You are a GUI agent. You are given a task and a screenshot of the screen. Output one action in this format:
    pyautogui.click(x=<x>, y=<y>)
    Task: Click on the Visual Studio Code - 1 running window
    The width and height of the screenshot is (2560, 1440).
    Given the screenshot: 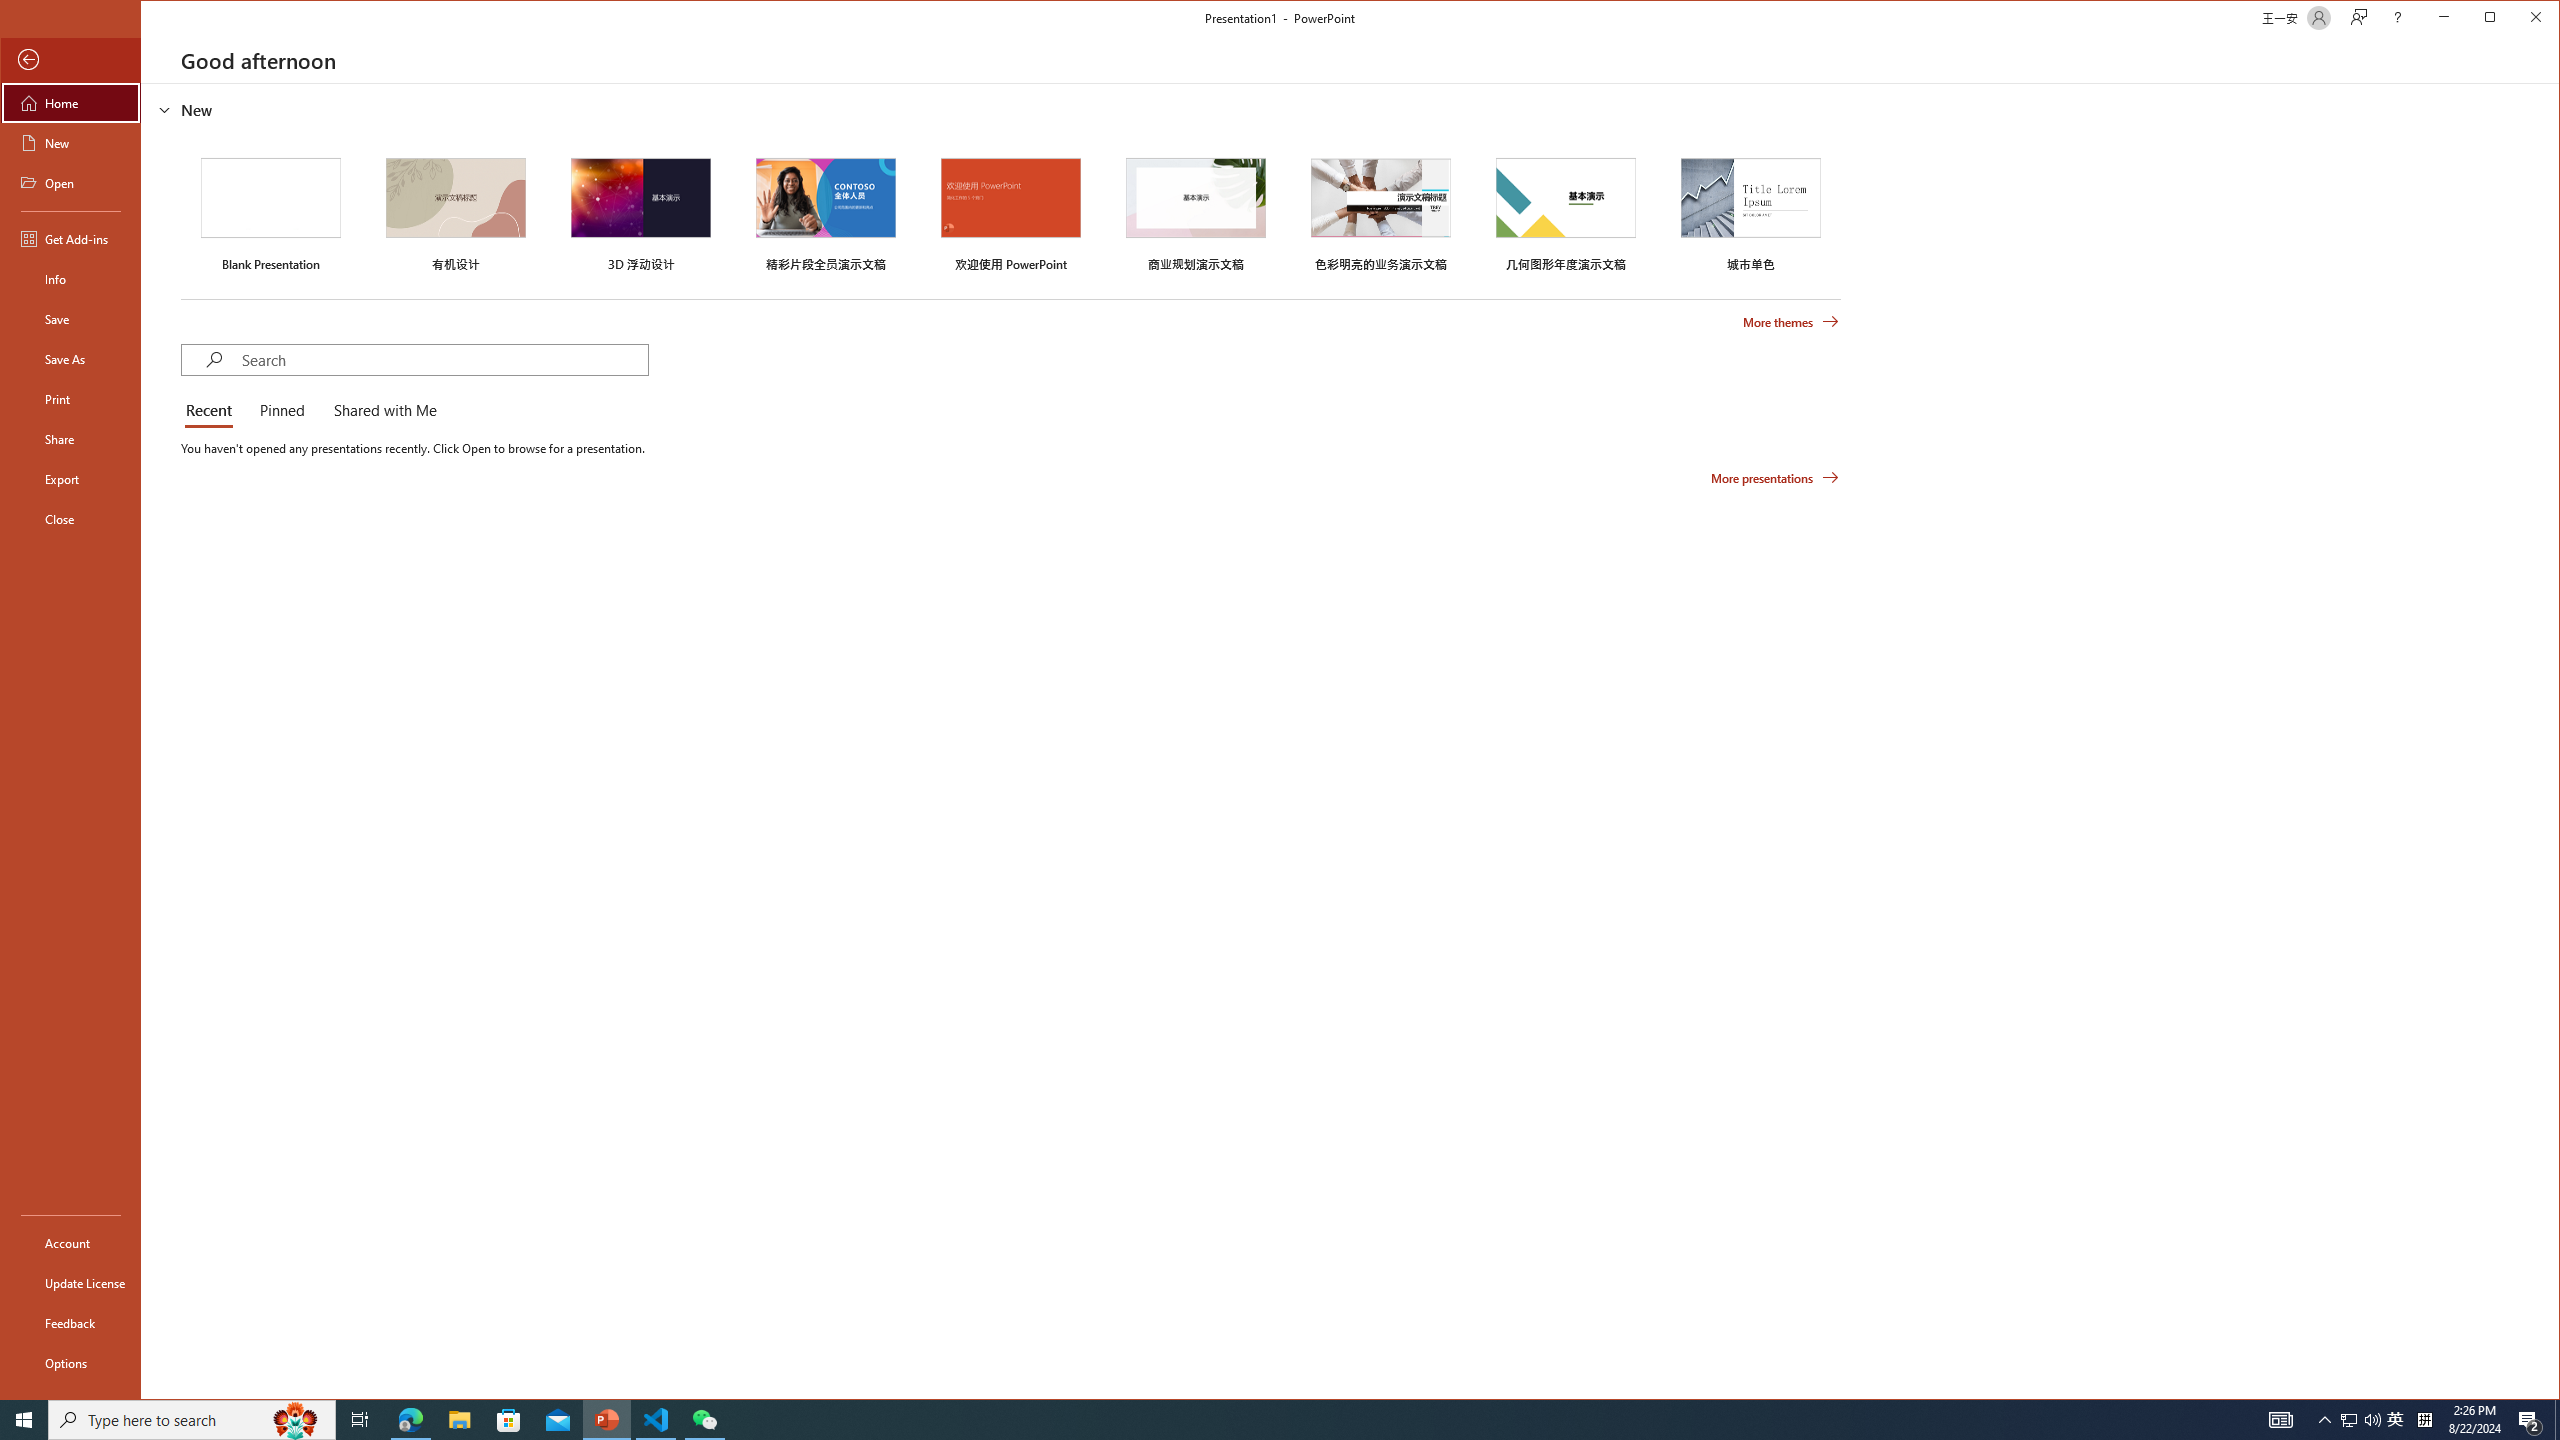 What is the action you would take?
    pyautogui.click(x=656, y=1420)
    